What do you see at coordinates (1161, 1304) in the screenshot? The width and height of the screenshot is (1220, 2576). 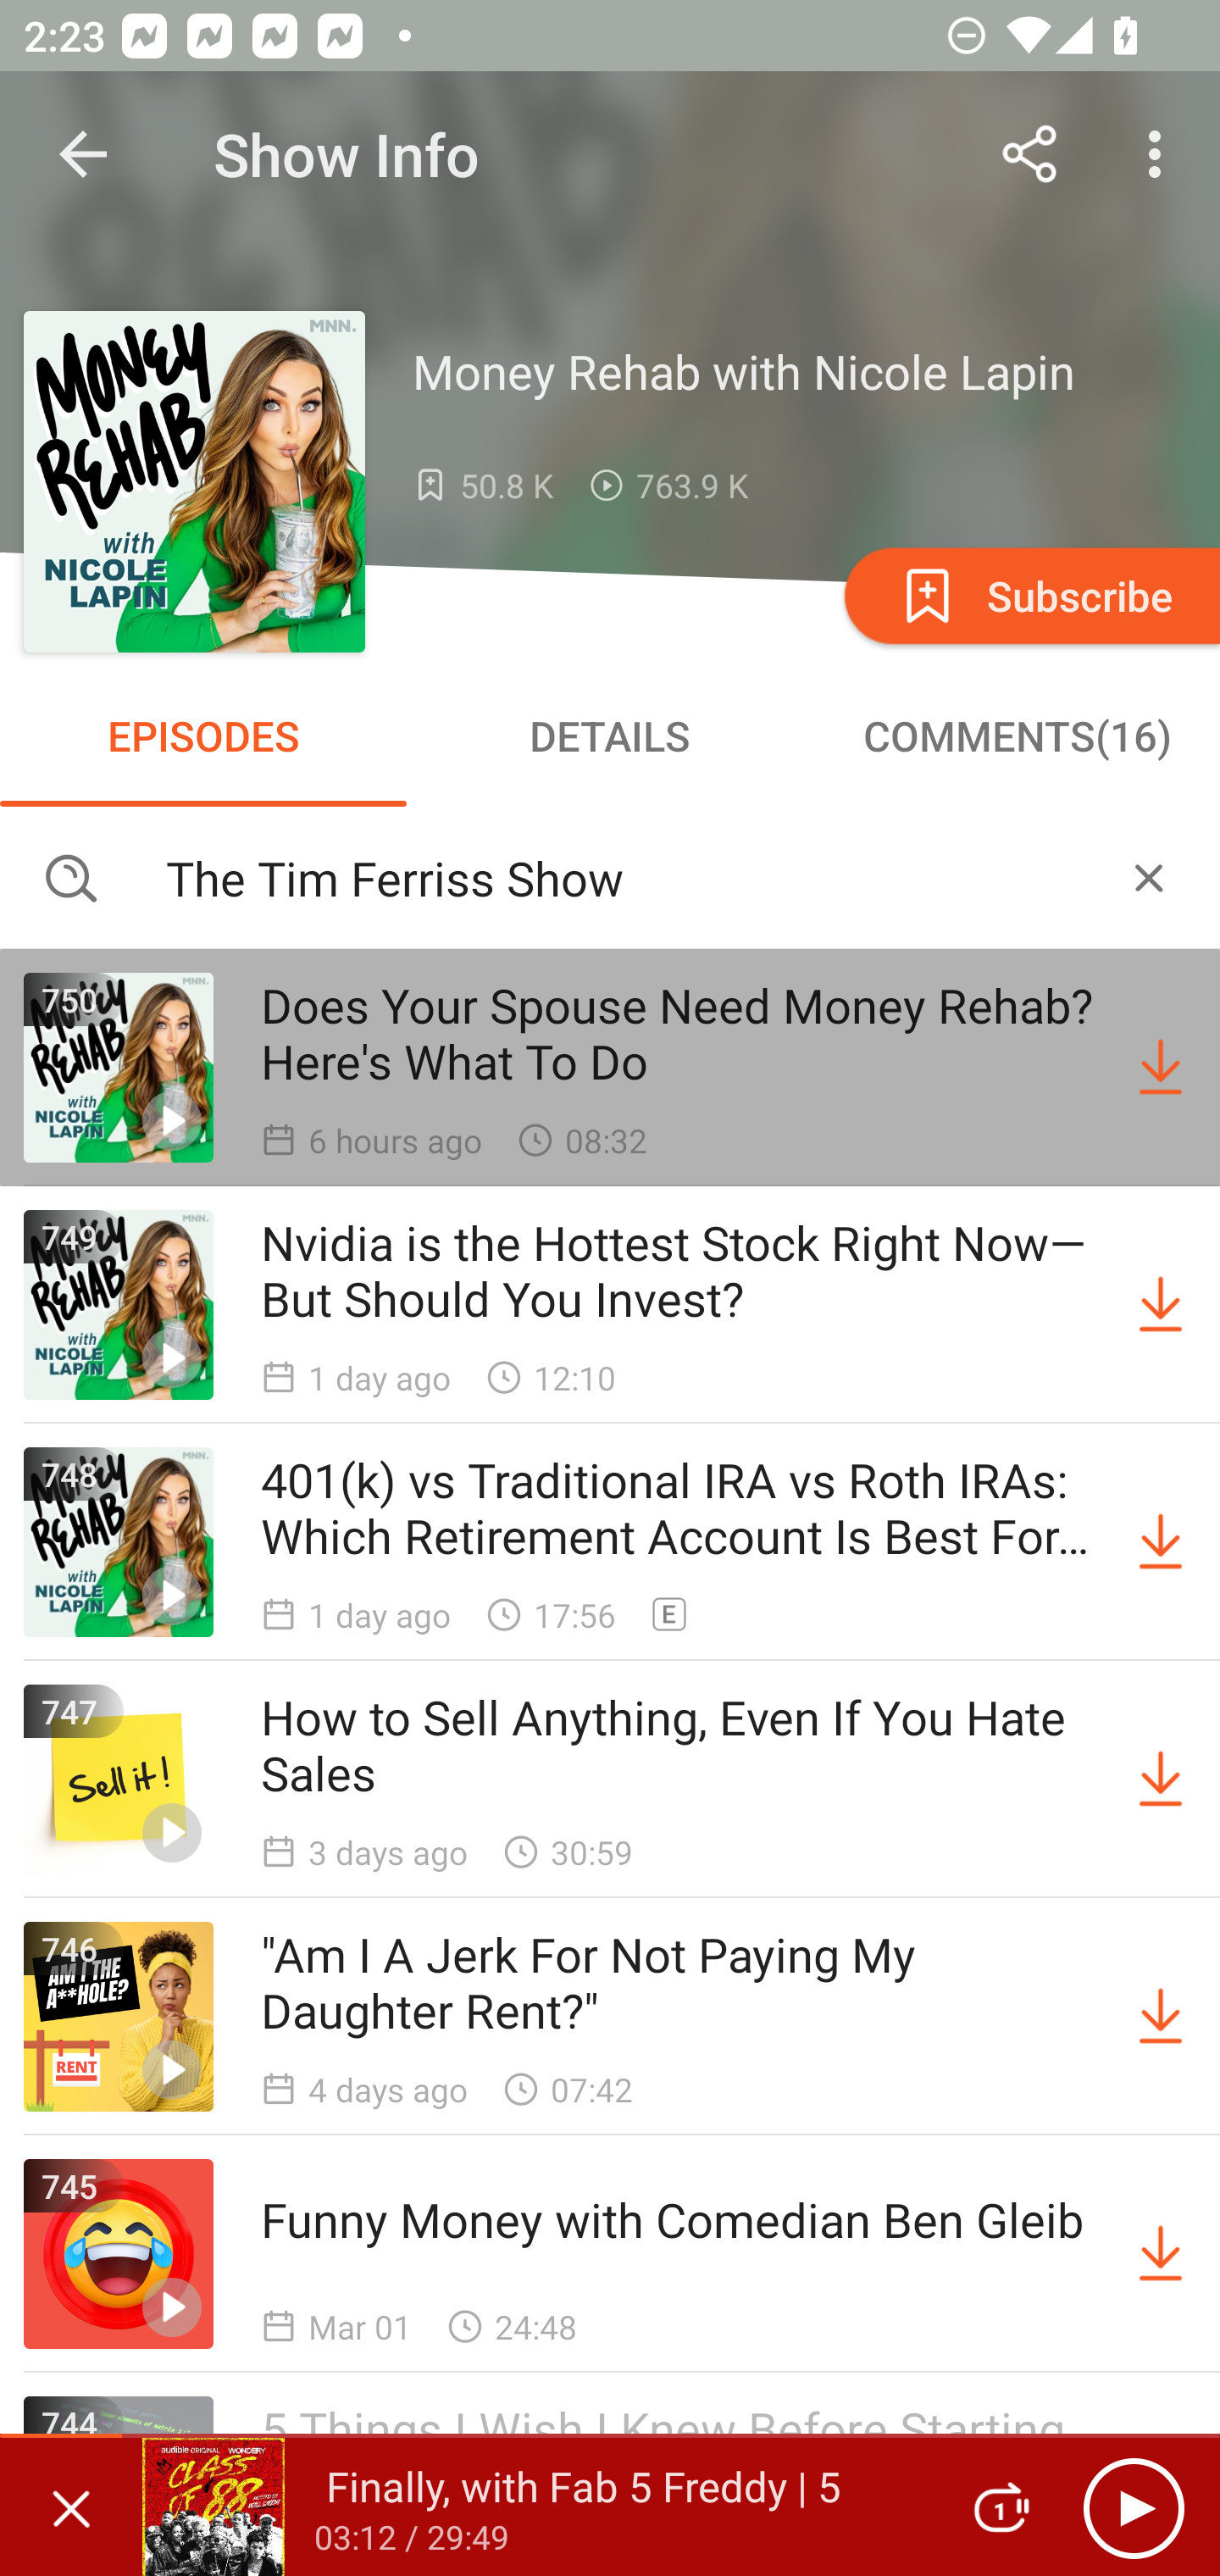 I see `Download` at bounding box center [1161, 1304].